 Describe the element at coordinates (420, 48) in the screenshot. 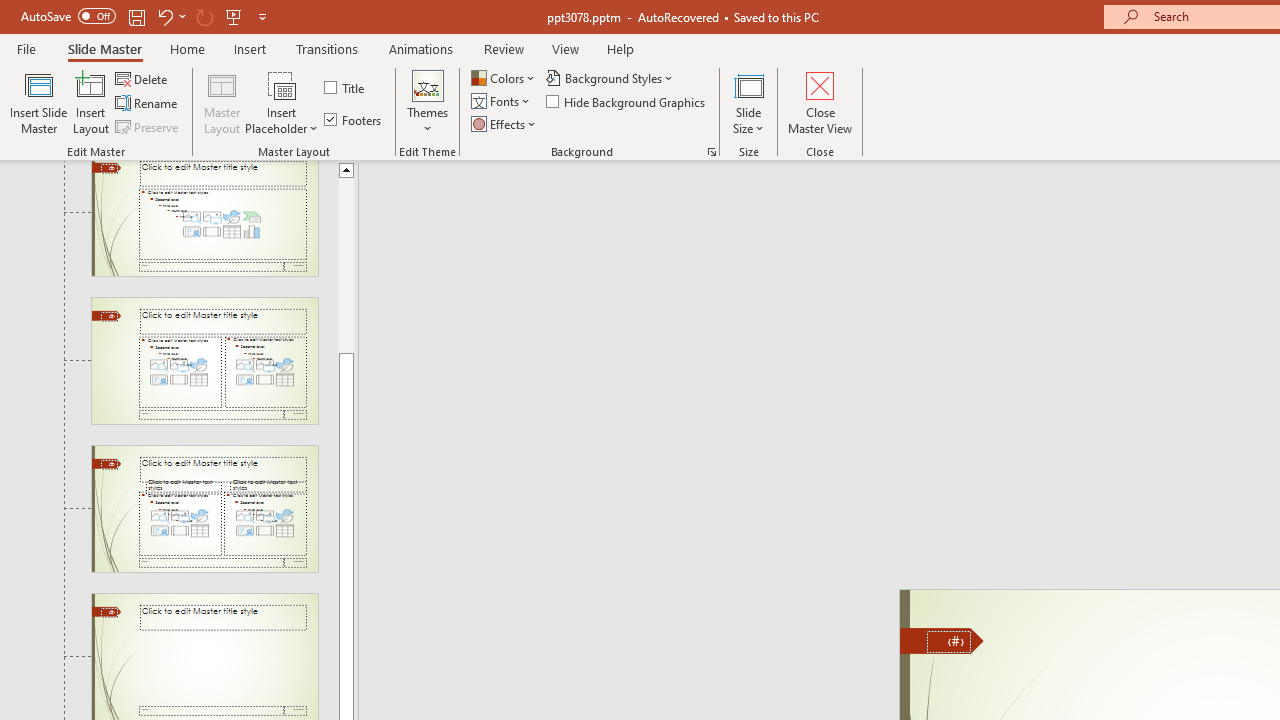

I see `Animations` at that location.